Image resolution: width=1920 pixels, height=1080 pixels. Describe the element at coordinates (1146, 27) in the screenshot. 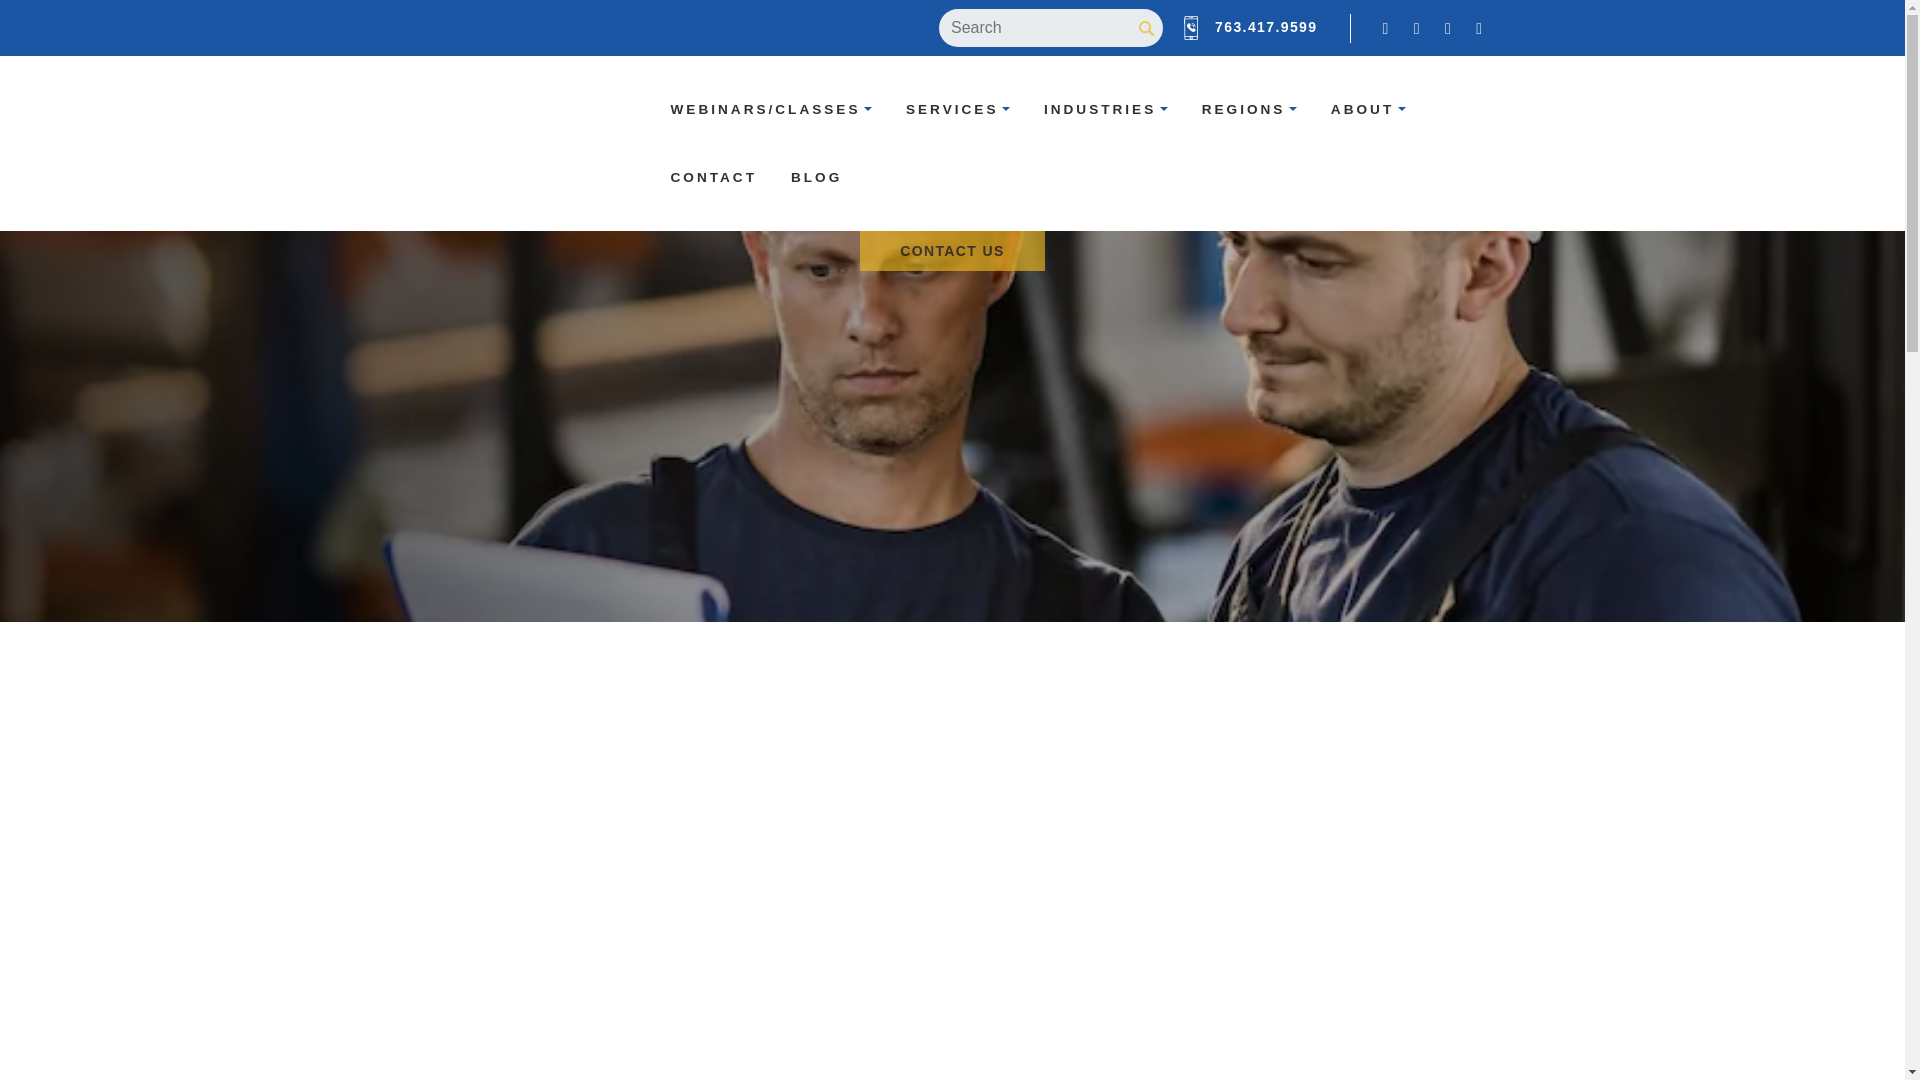

I see `Search Now` at that location.